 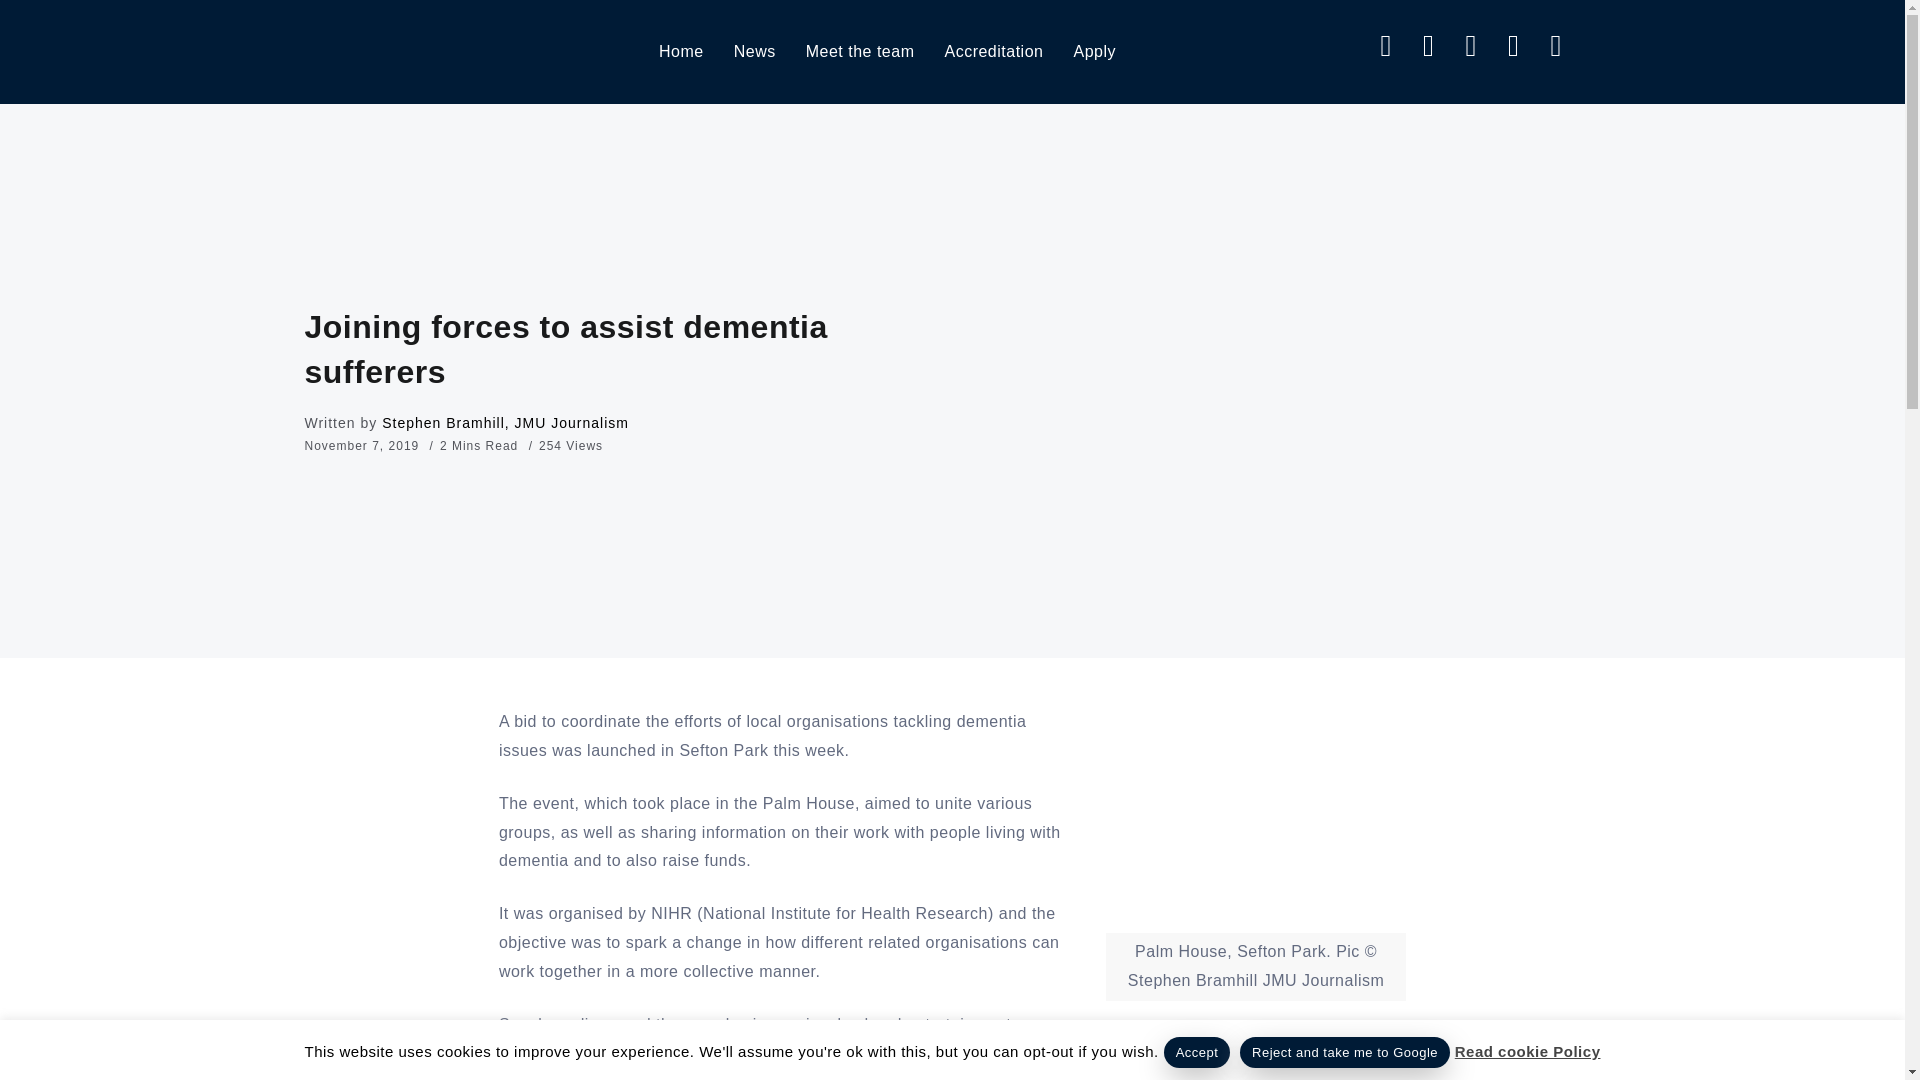 What do you see at coordinates (754, 52) in the screenshot?
I see `News` at bounding box center [754, 52].